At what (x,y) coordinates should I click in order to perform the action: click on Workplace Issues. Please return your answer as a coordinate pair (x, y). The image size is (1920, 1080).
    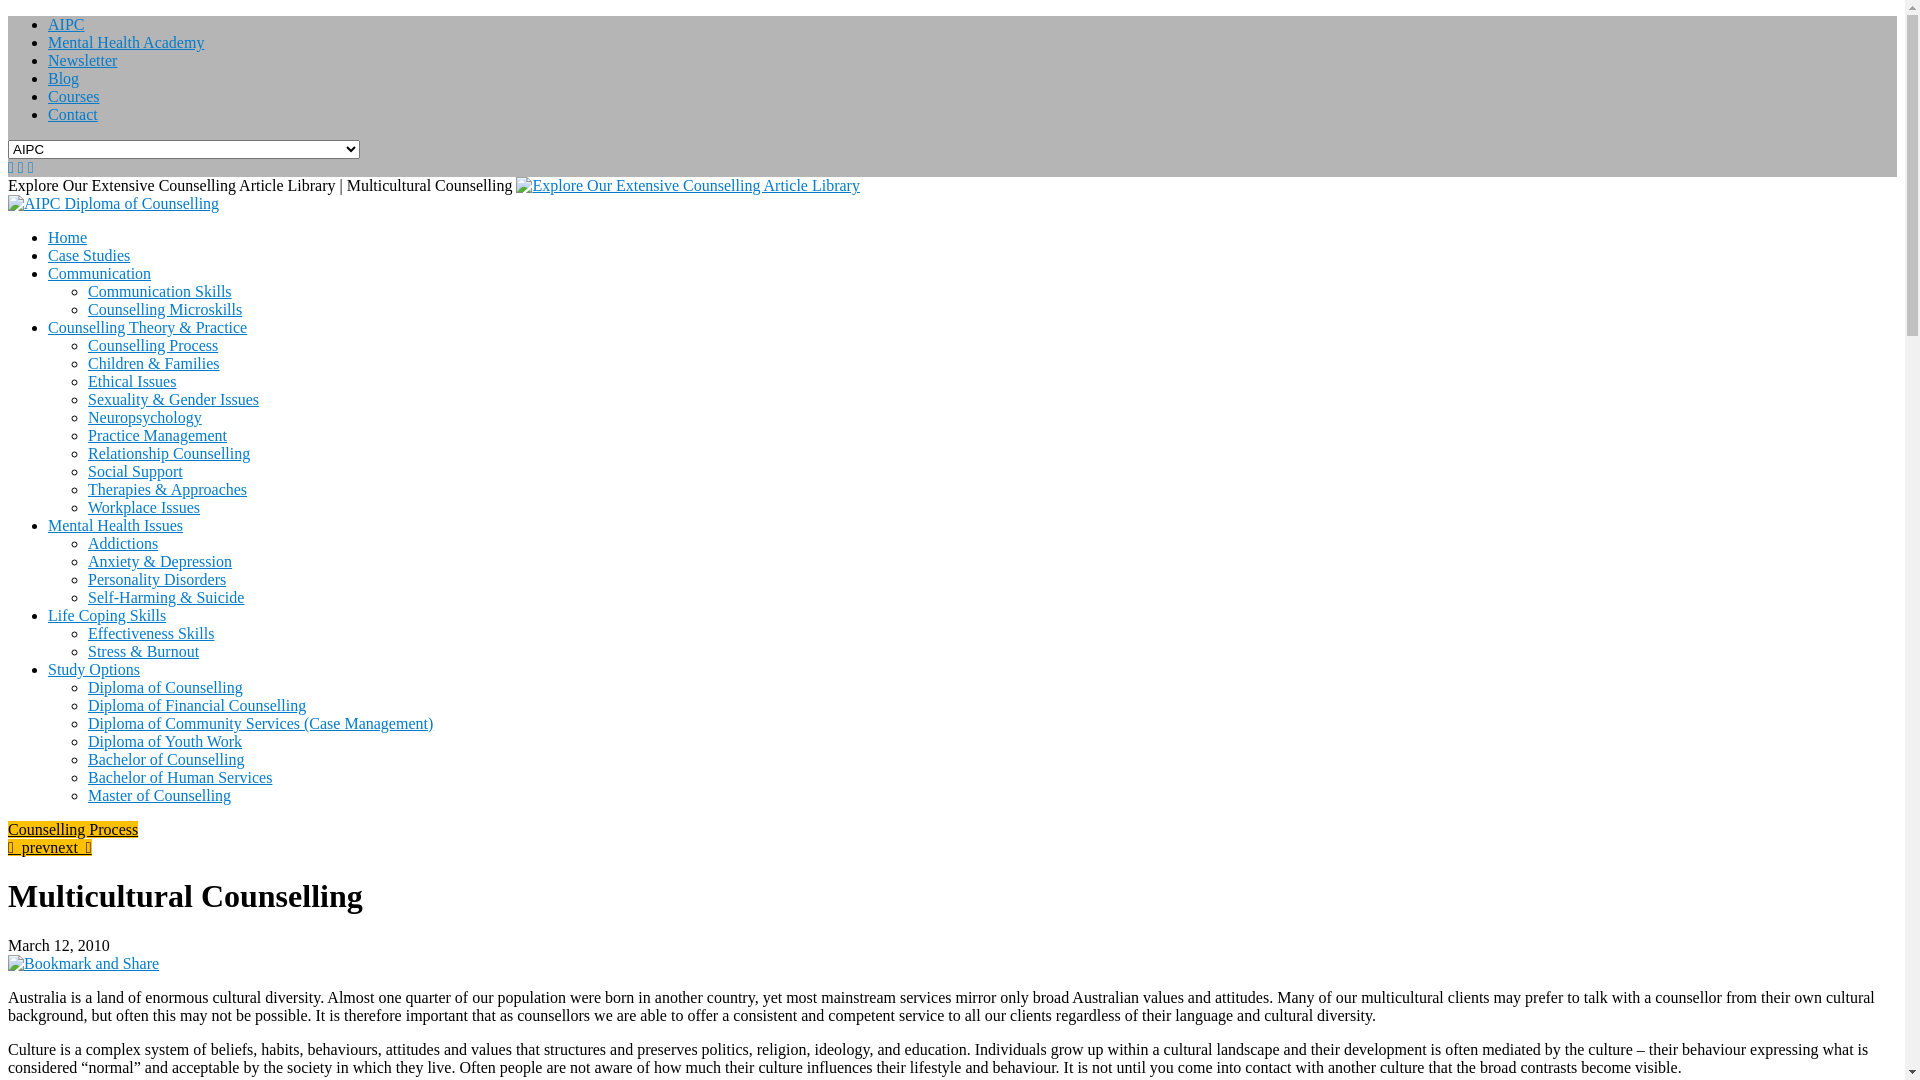
    Looking at the image, I should click on (144, 508).